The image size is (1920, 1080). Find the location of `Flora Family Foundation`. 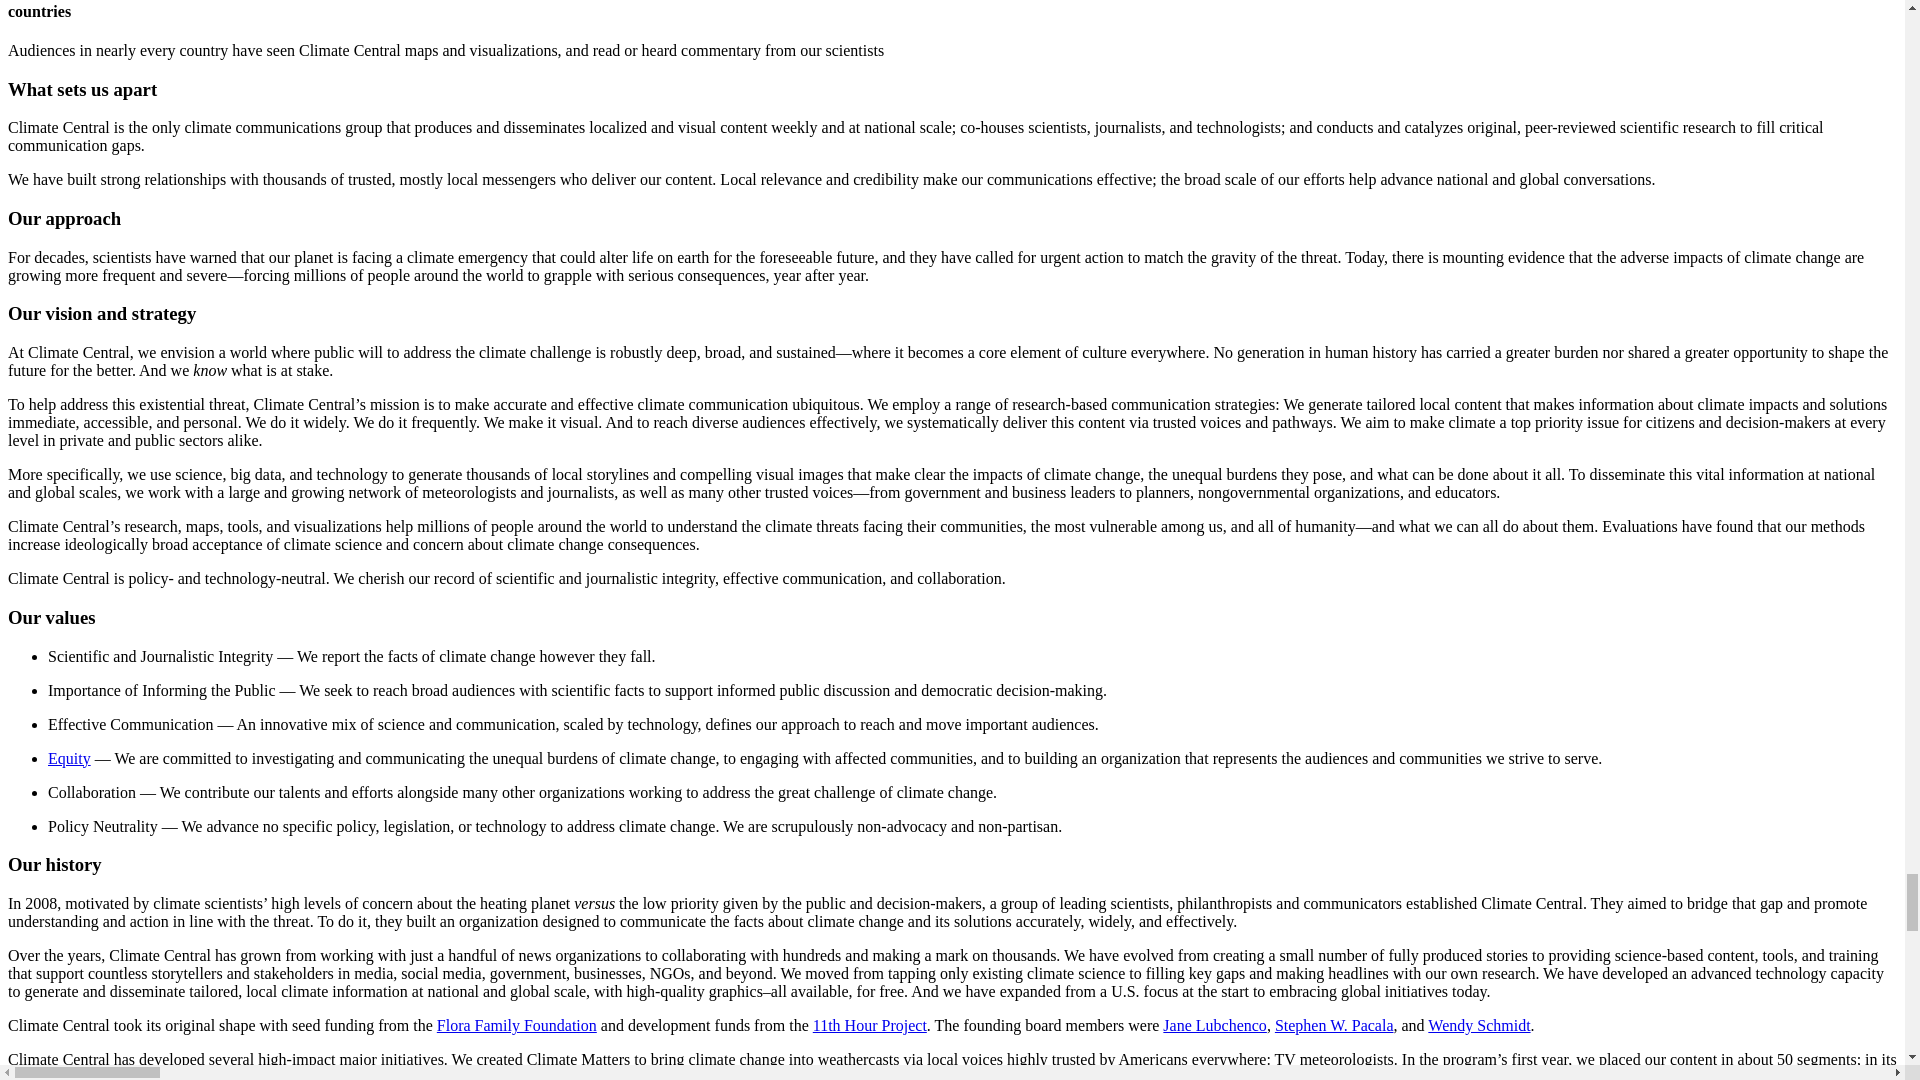

Flora Family Foundation is located at coordinates (517, 1025).